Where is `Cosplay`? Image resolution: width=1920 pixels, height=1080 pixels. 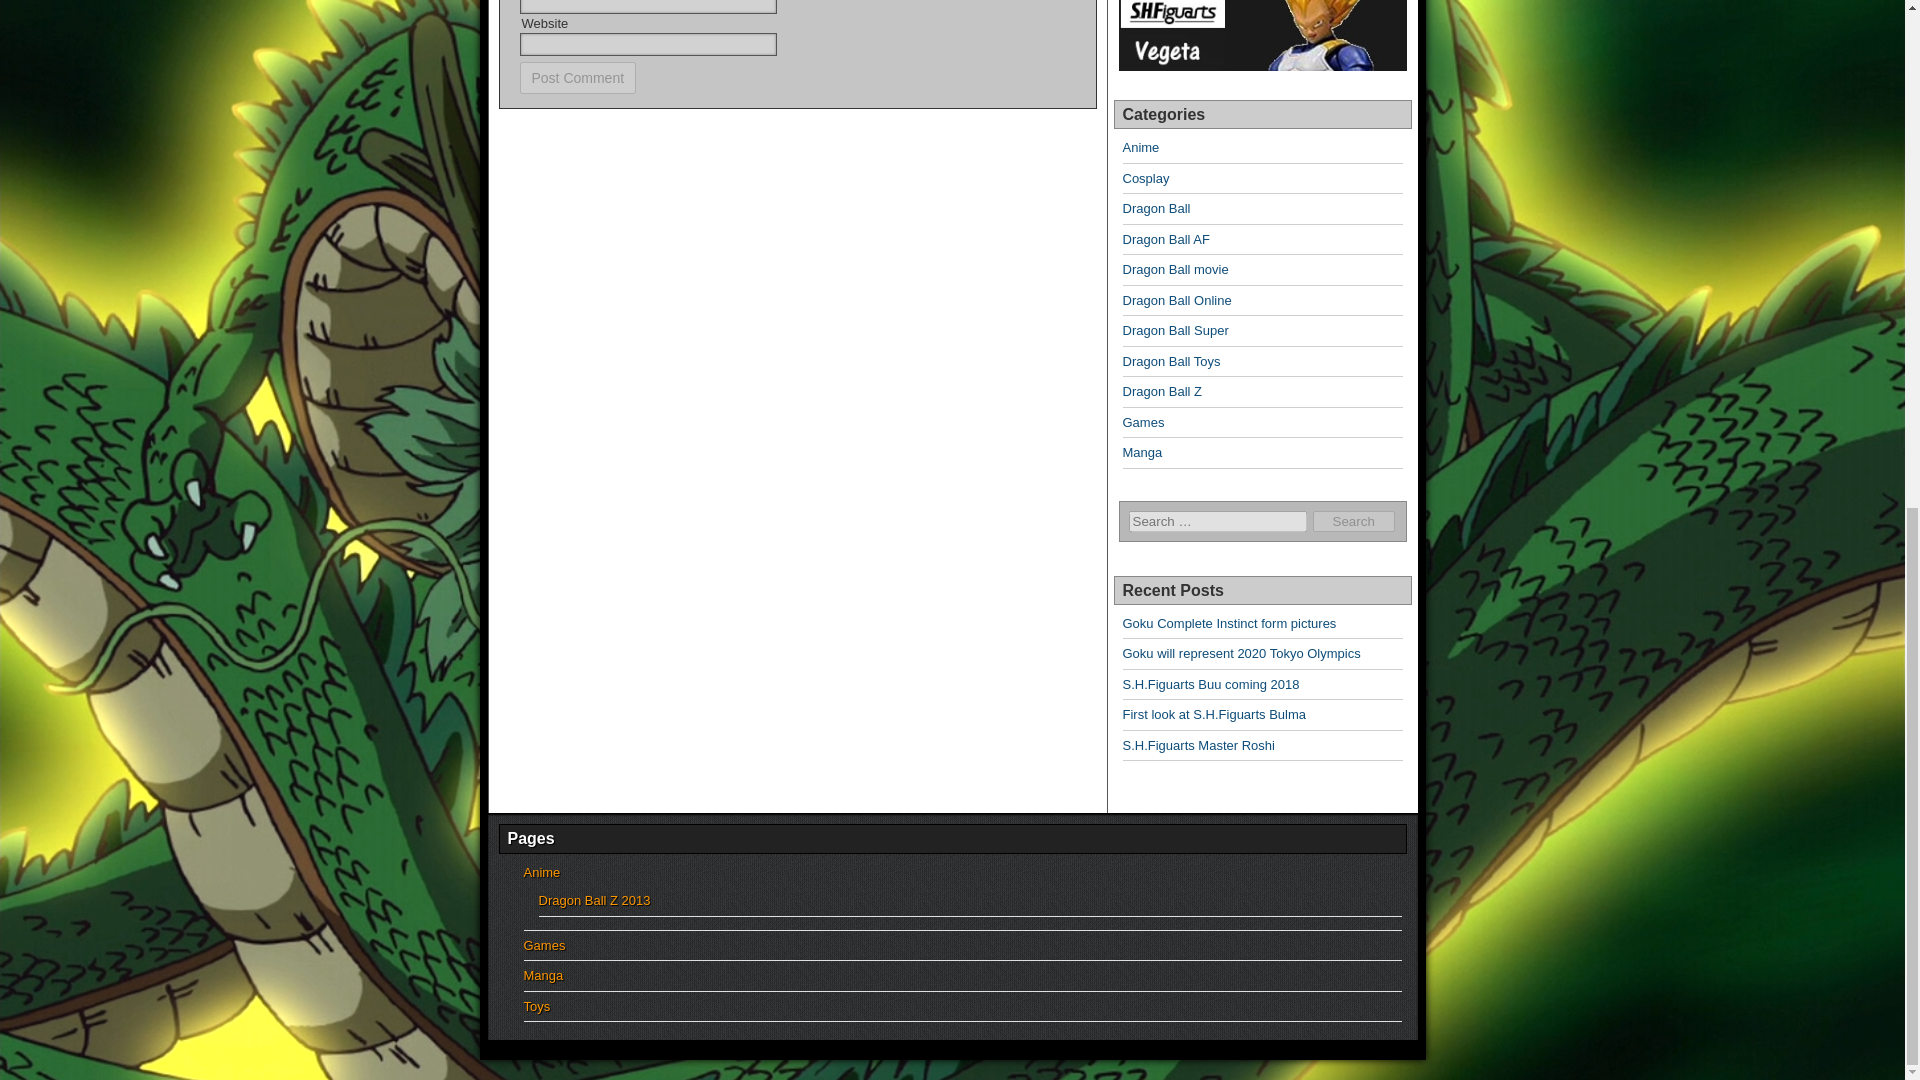
Cosplay is located at coordinates (1145, 178).